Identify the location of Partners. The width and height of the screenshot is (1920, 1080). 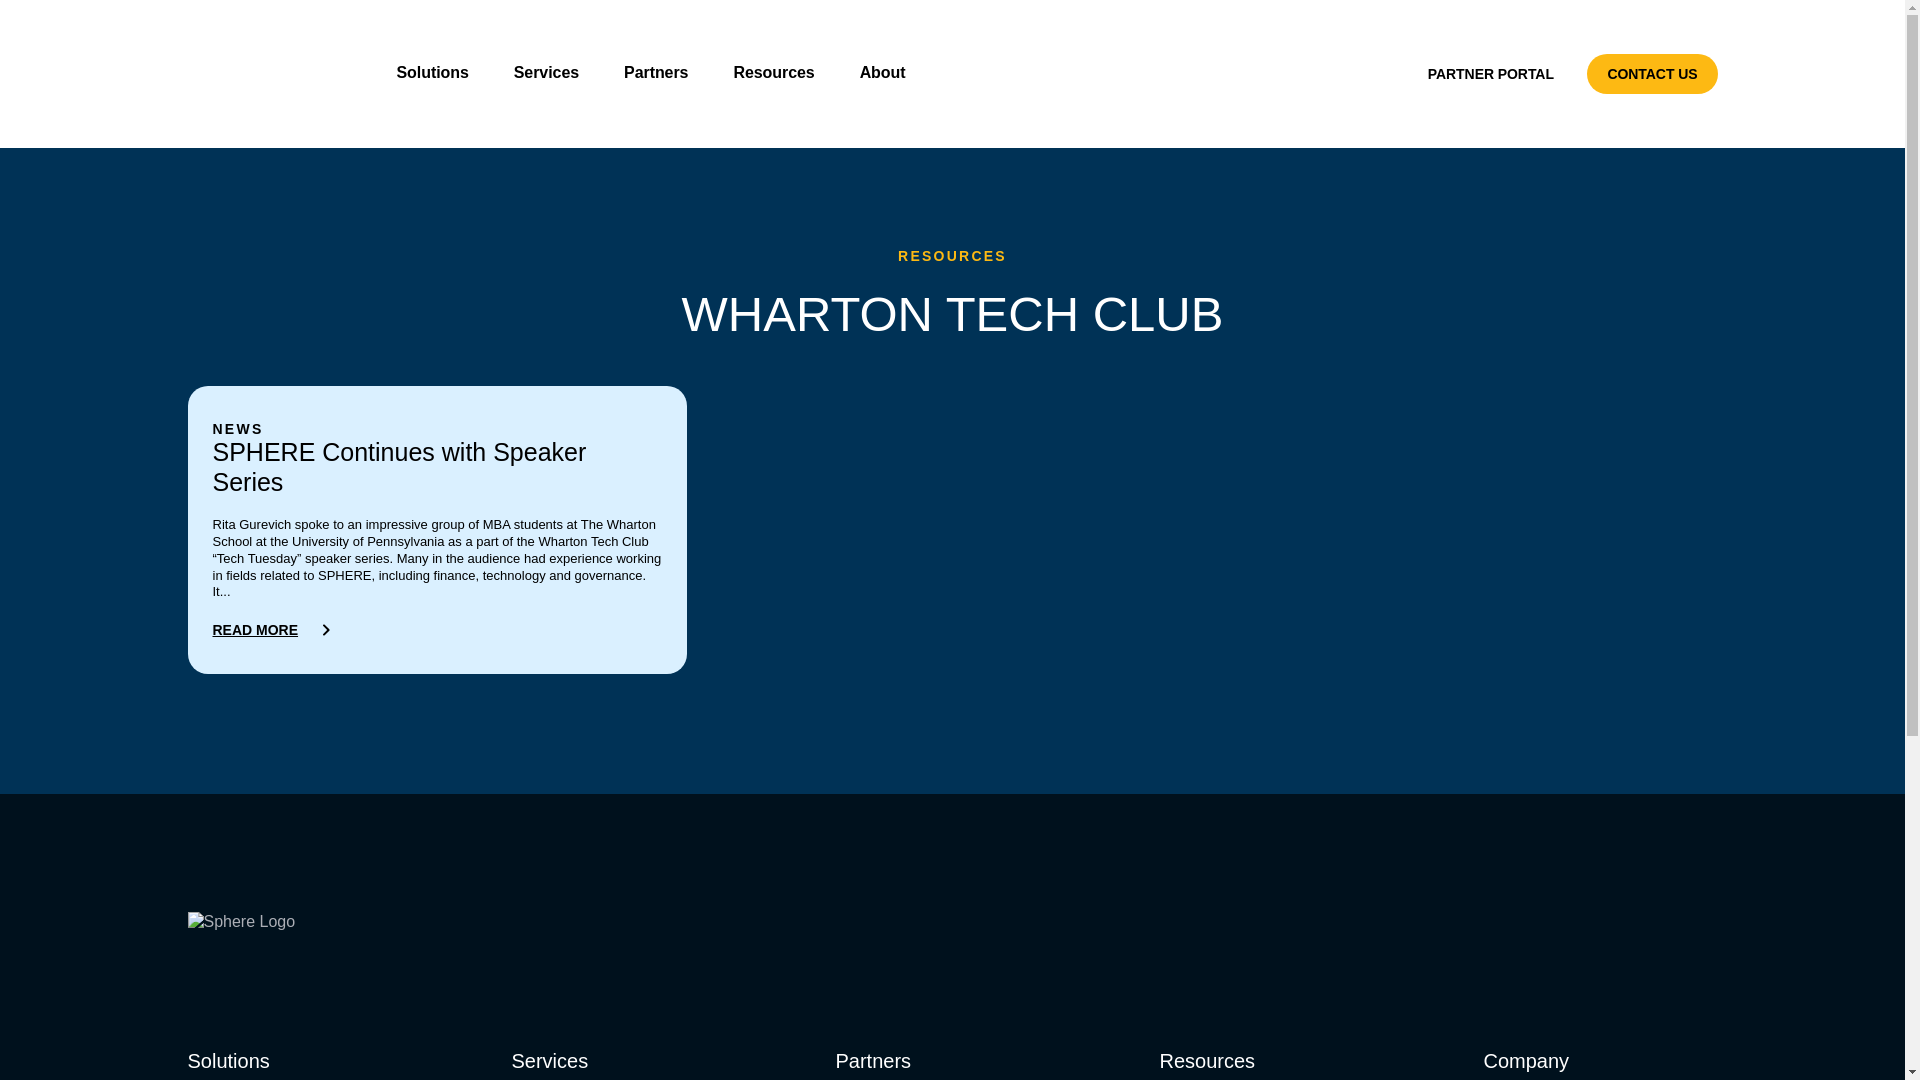
(663, 72).